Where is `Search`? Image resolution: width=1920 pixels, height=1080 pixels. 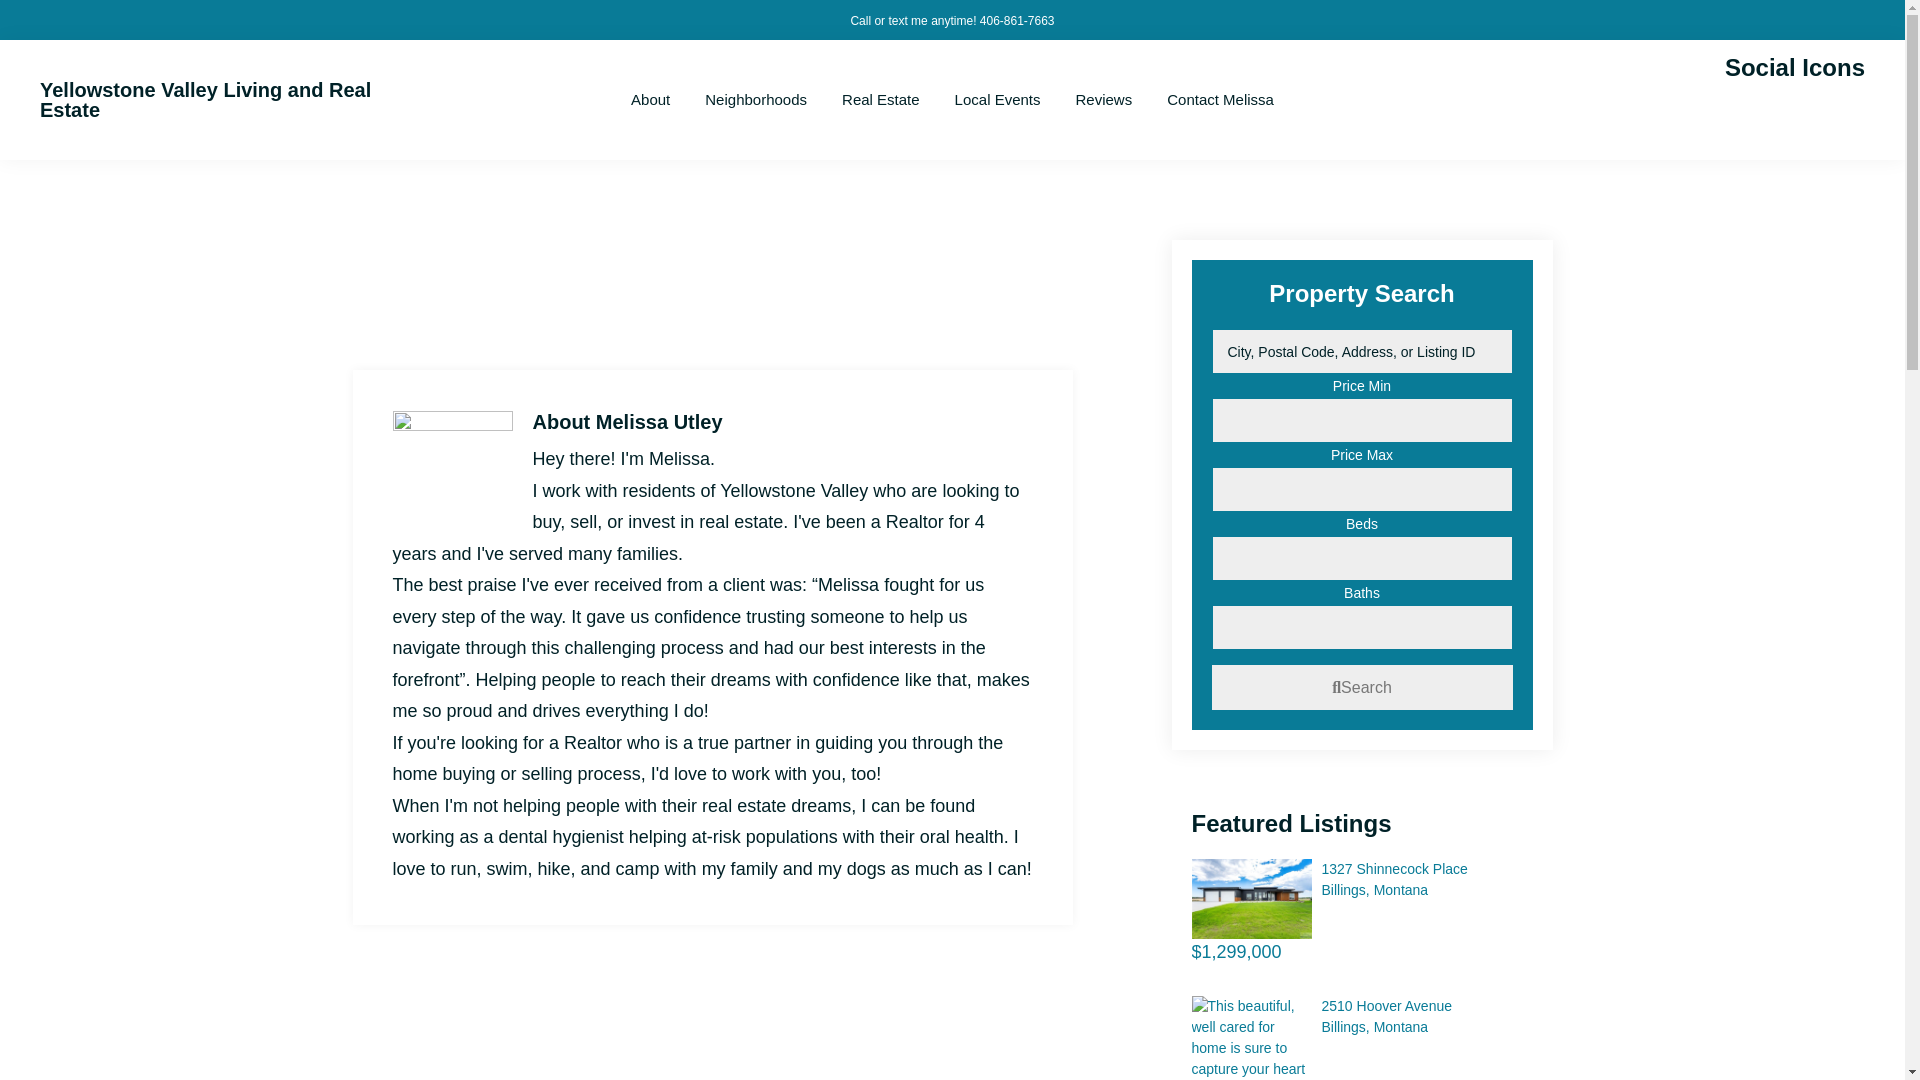
Search is located at coordinates (205, 99).